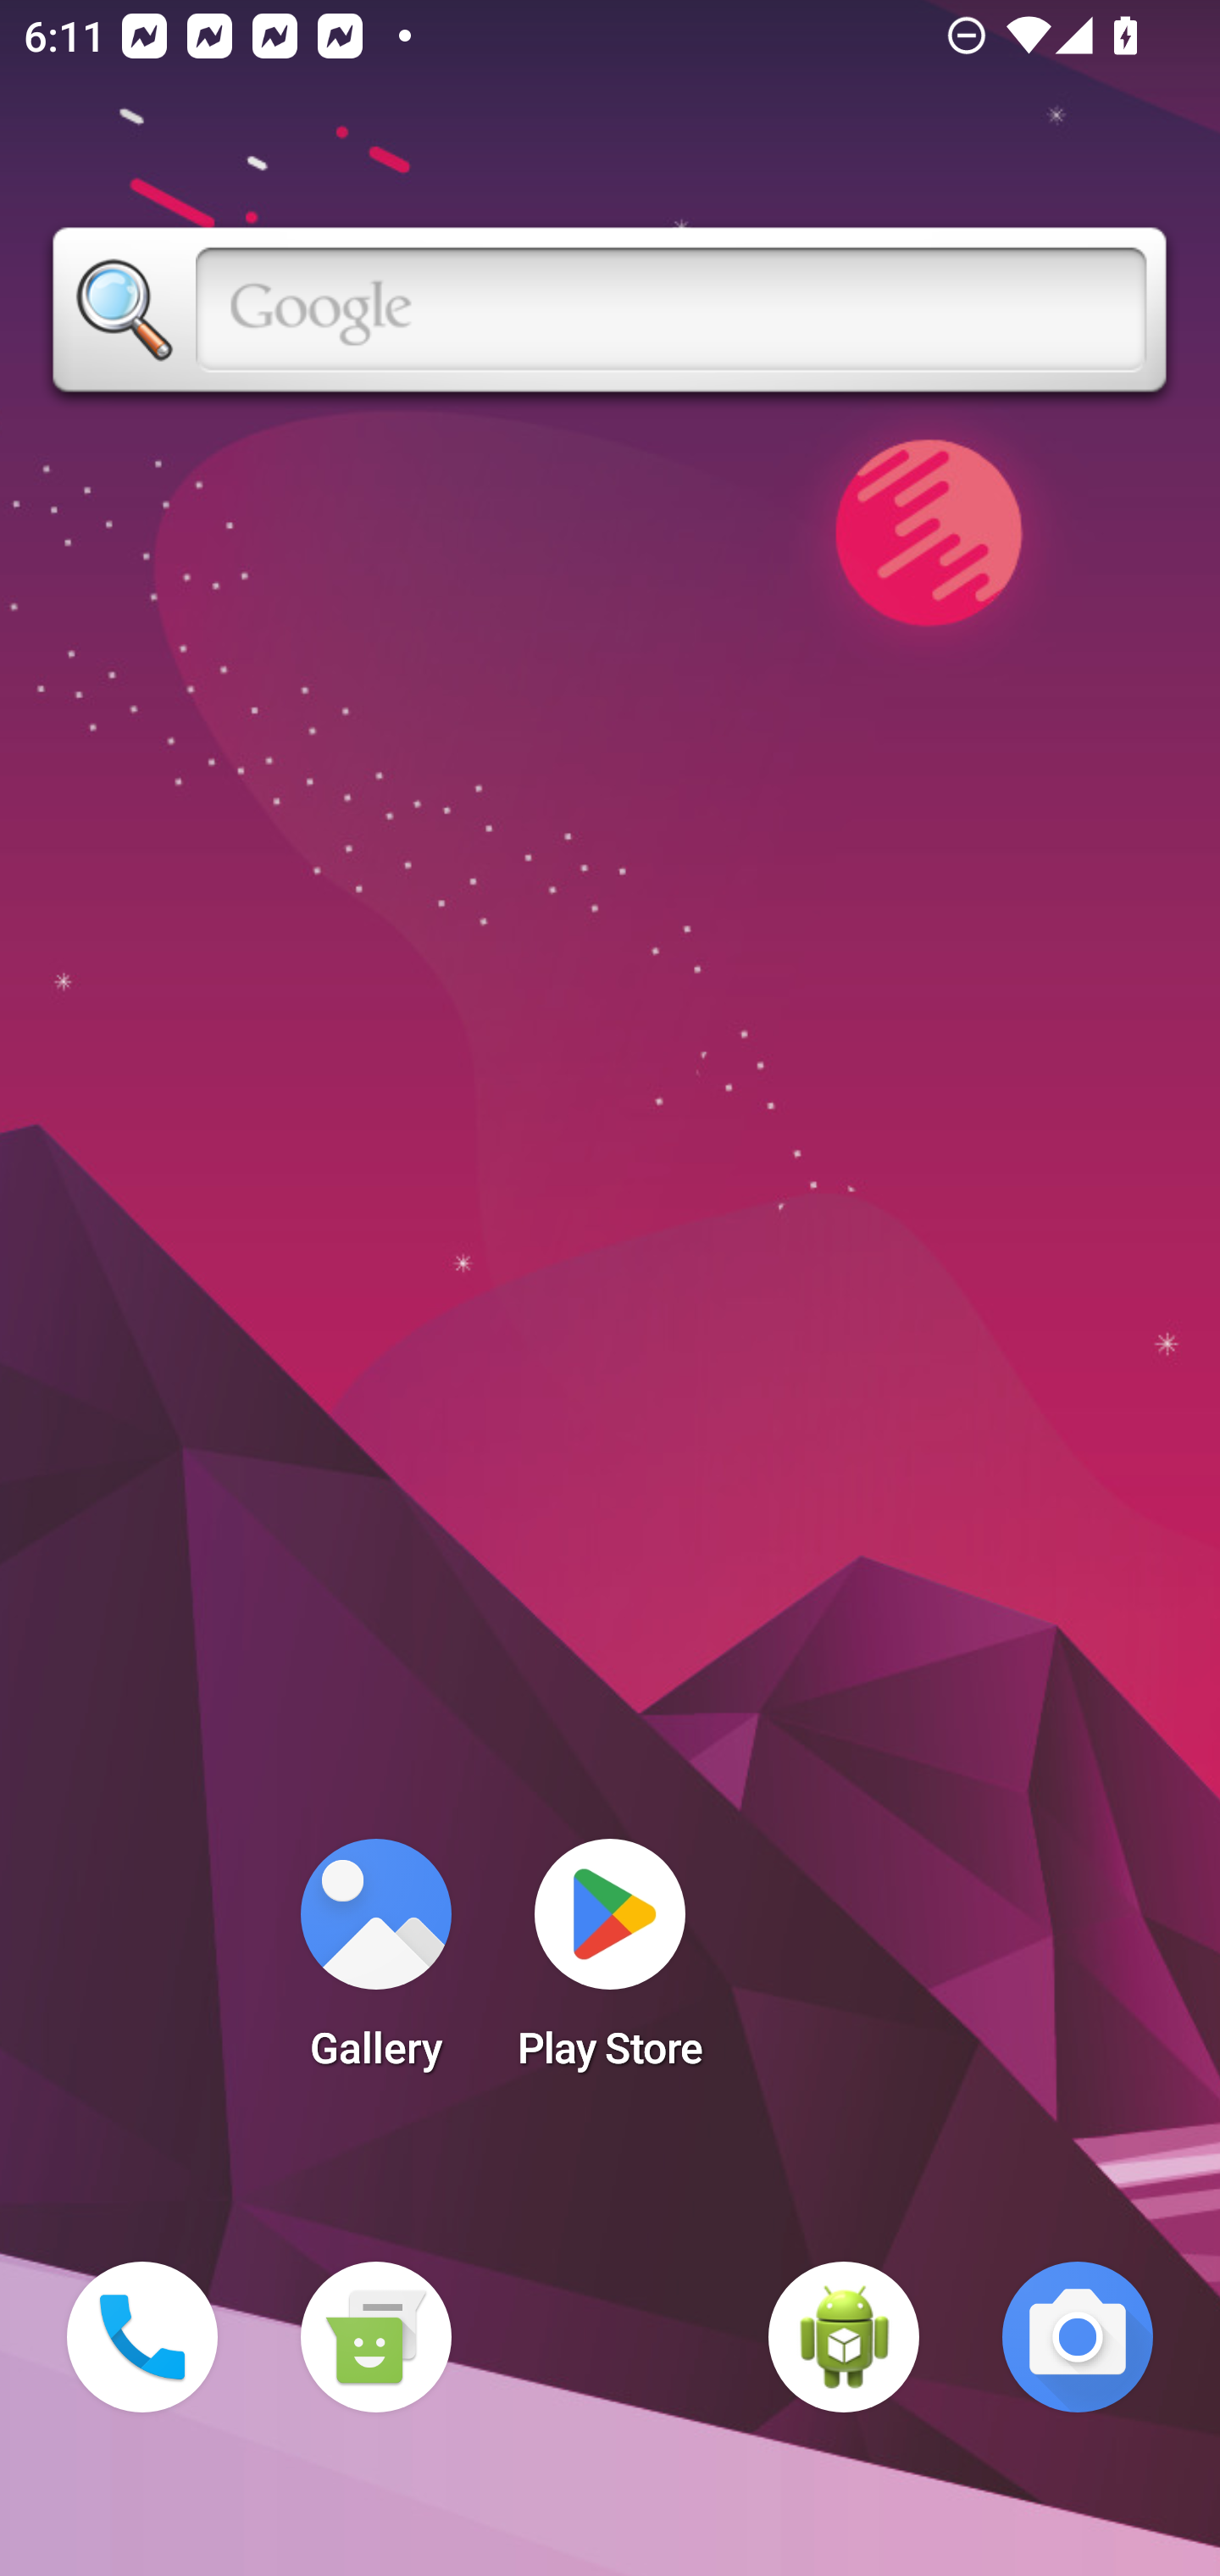 This screenshot has height=2576, width=1220. What do you see at coordinates (375, 2337) in the screenshot?
I see `Messaging` at bounding box center [375, 2337].